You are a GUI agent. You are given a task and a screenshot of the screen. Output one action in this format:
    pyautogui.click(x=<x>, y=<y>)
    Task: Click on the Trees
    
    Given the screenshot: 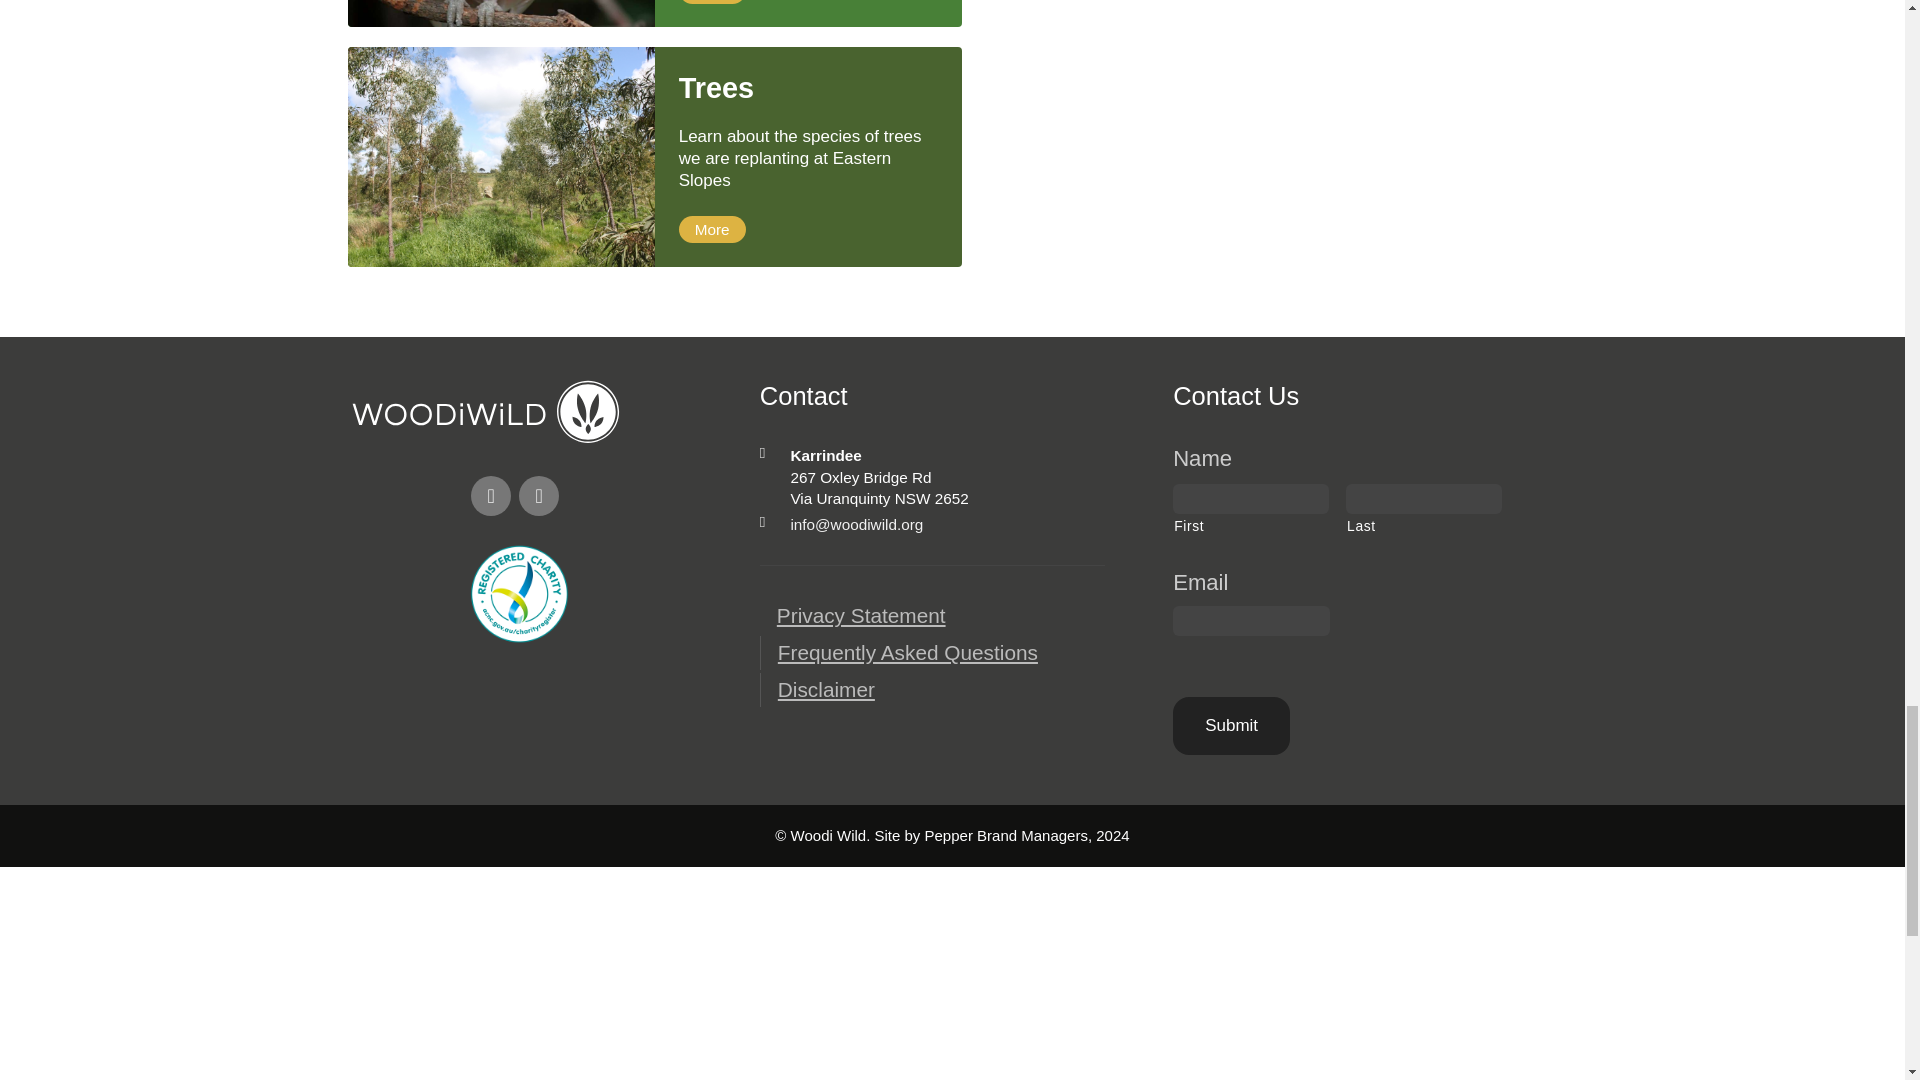 What is the action you would take?
    pyautogui.click(x=808, y=88)
    